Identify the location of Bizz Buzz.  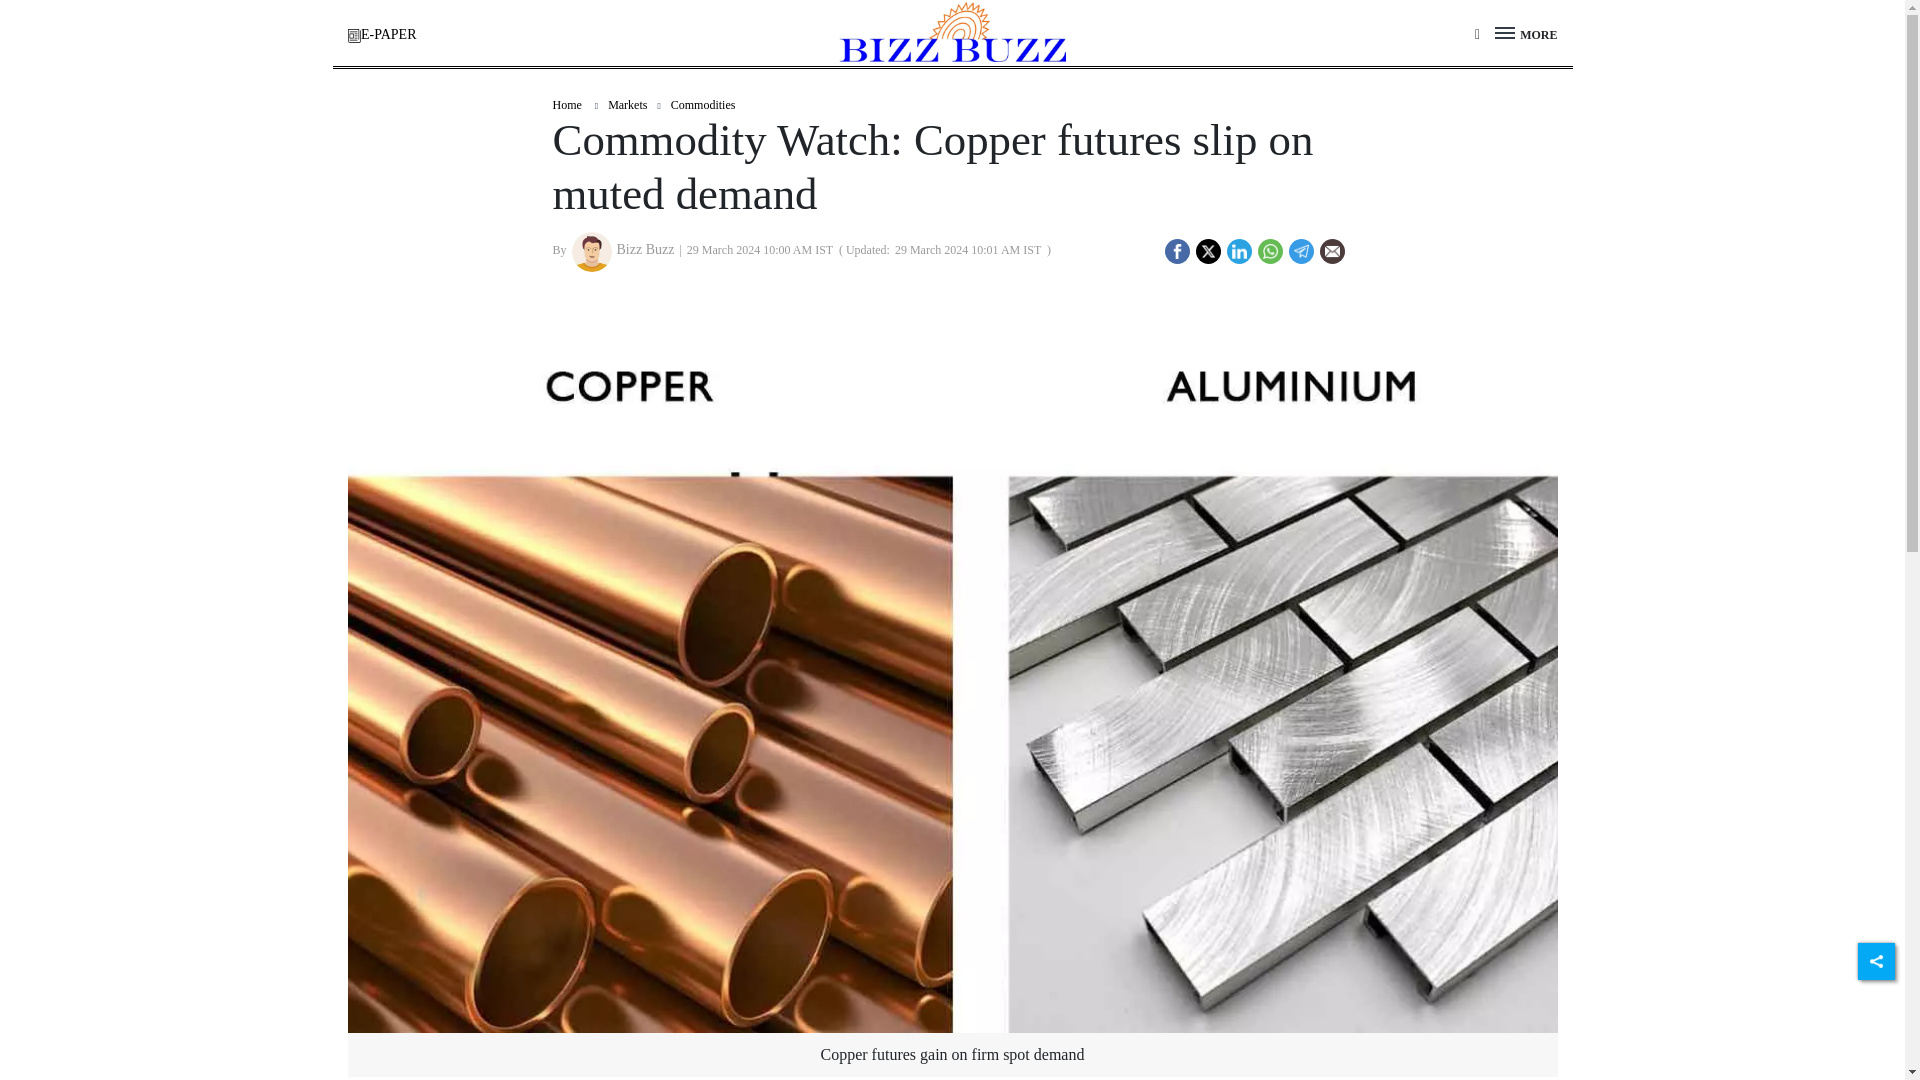
(592, 252).